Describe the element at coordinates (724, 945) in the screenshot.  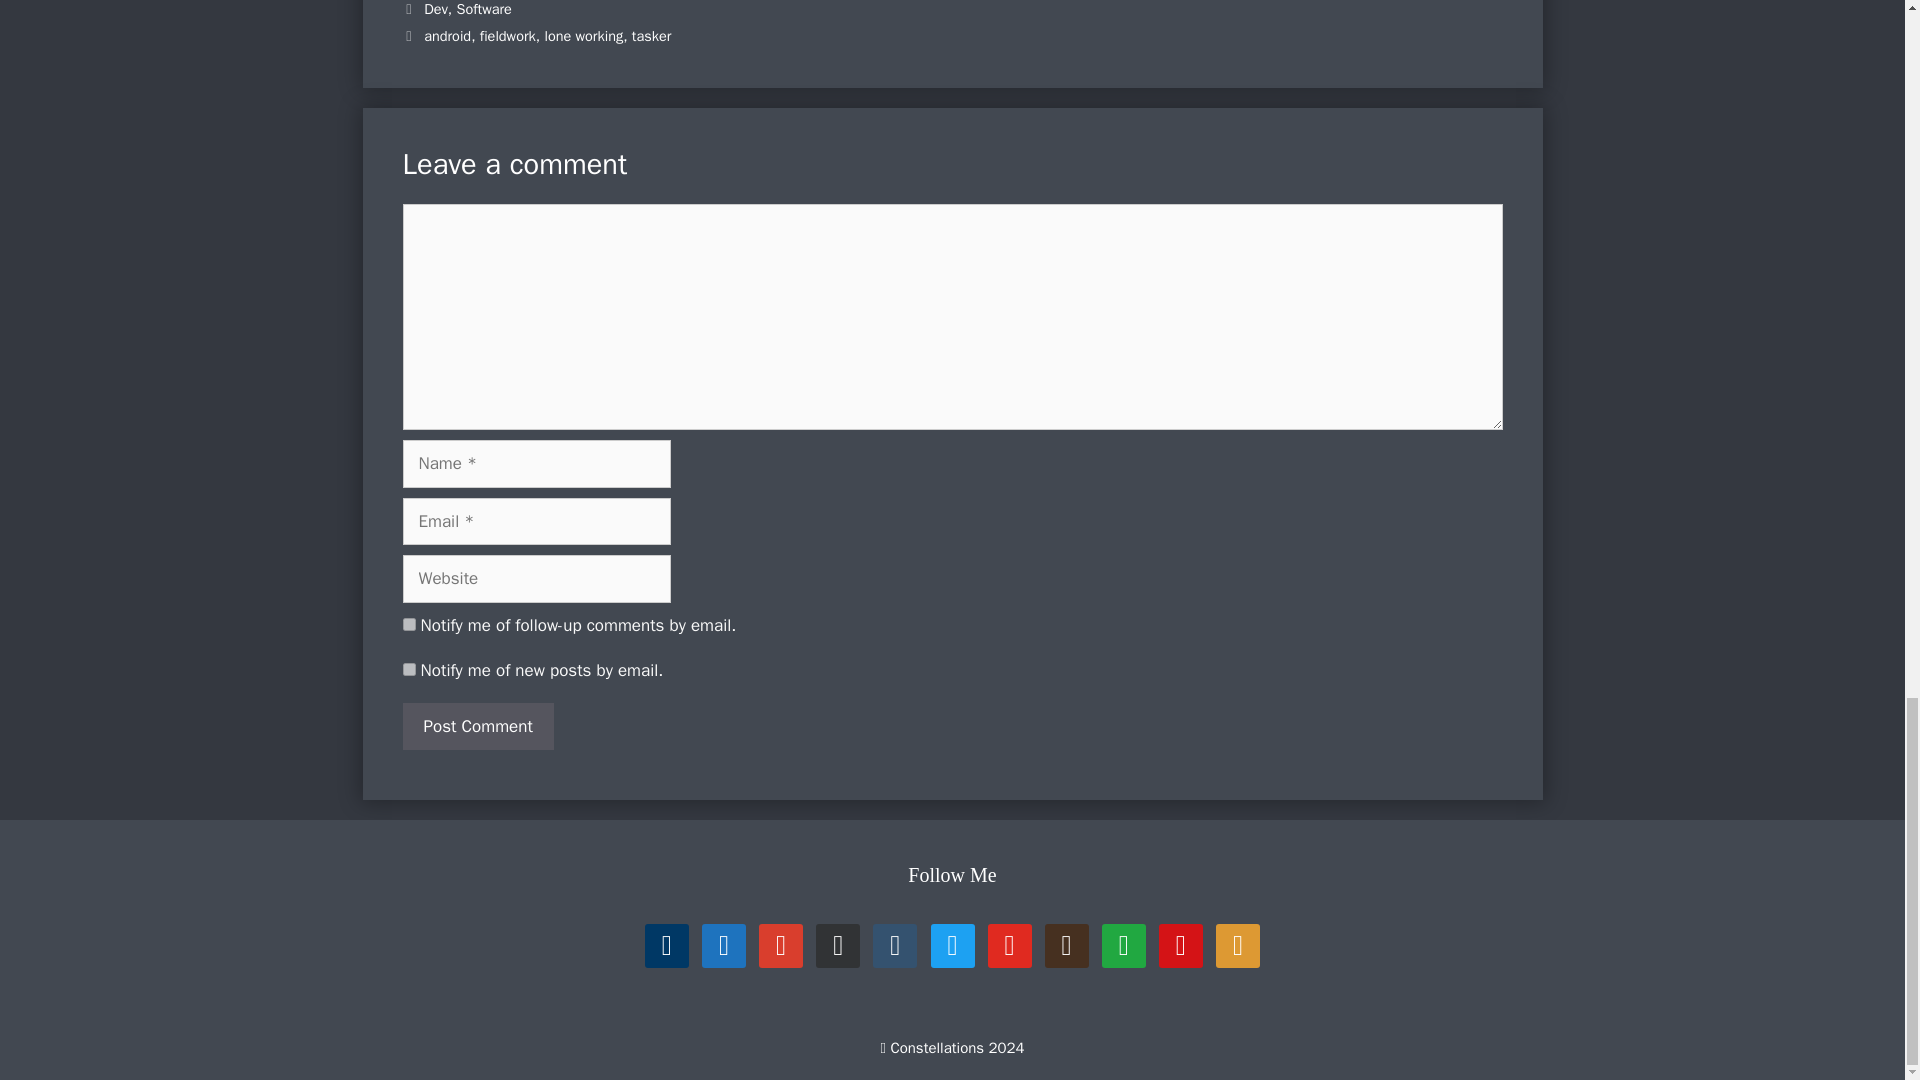
I see `orcid` at that location.